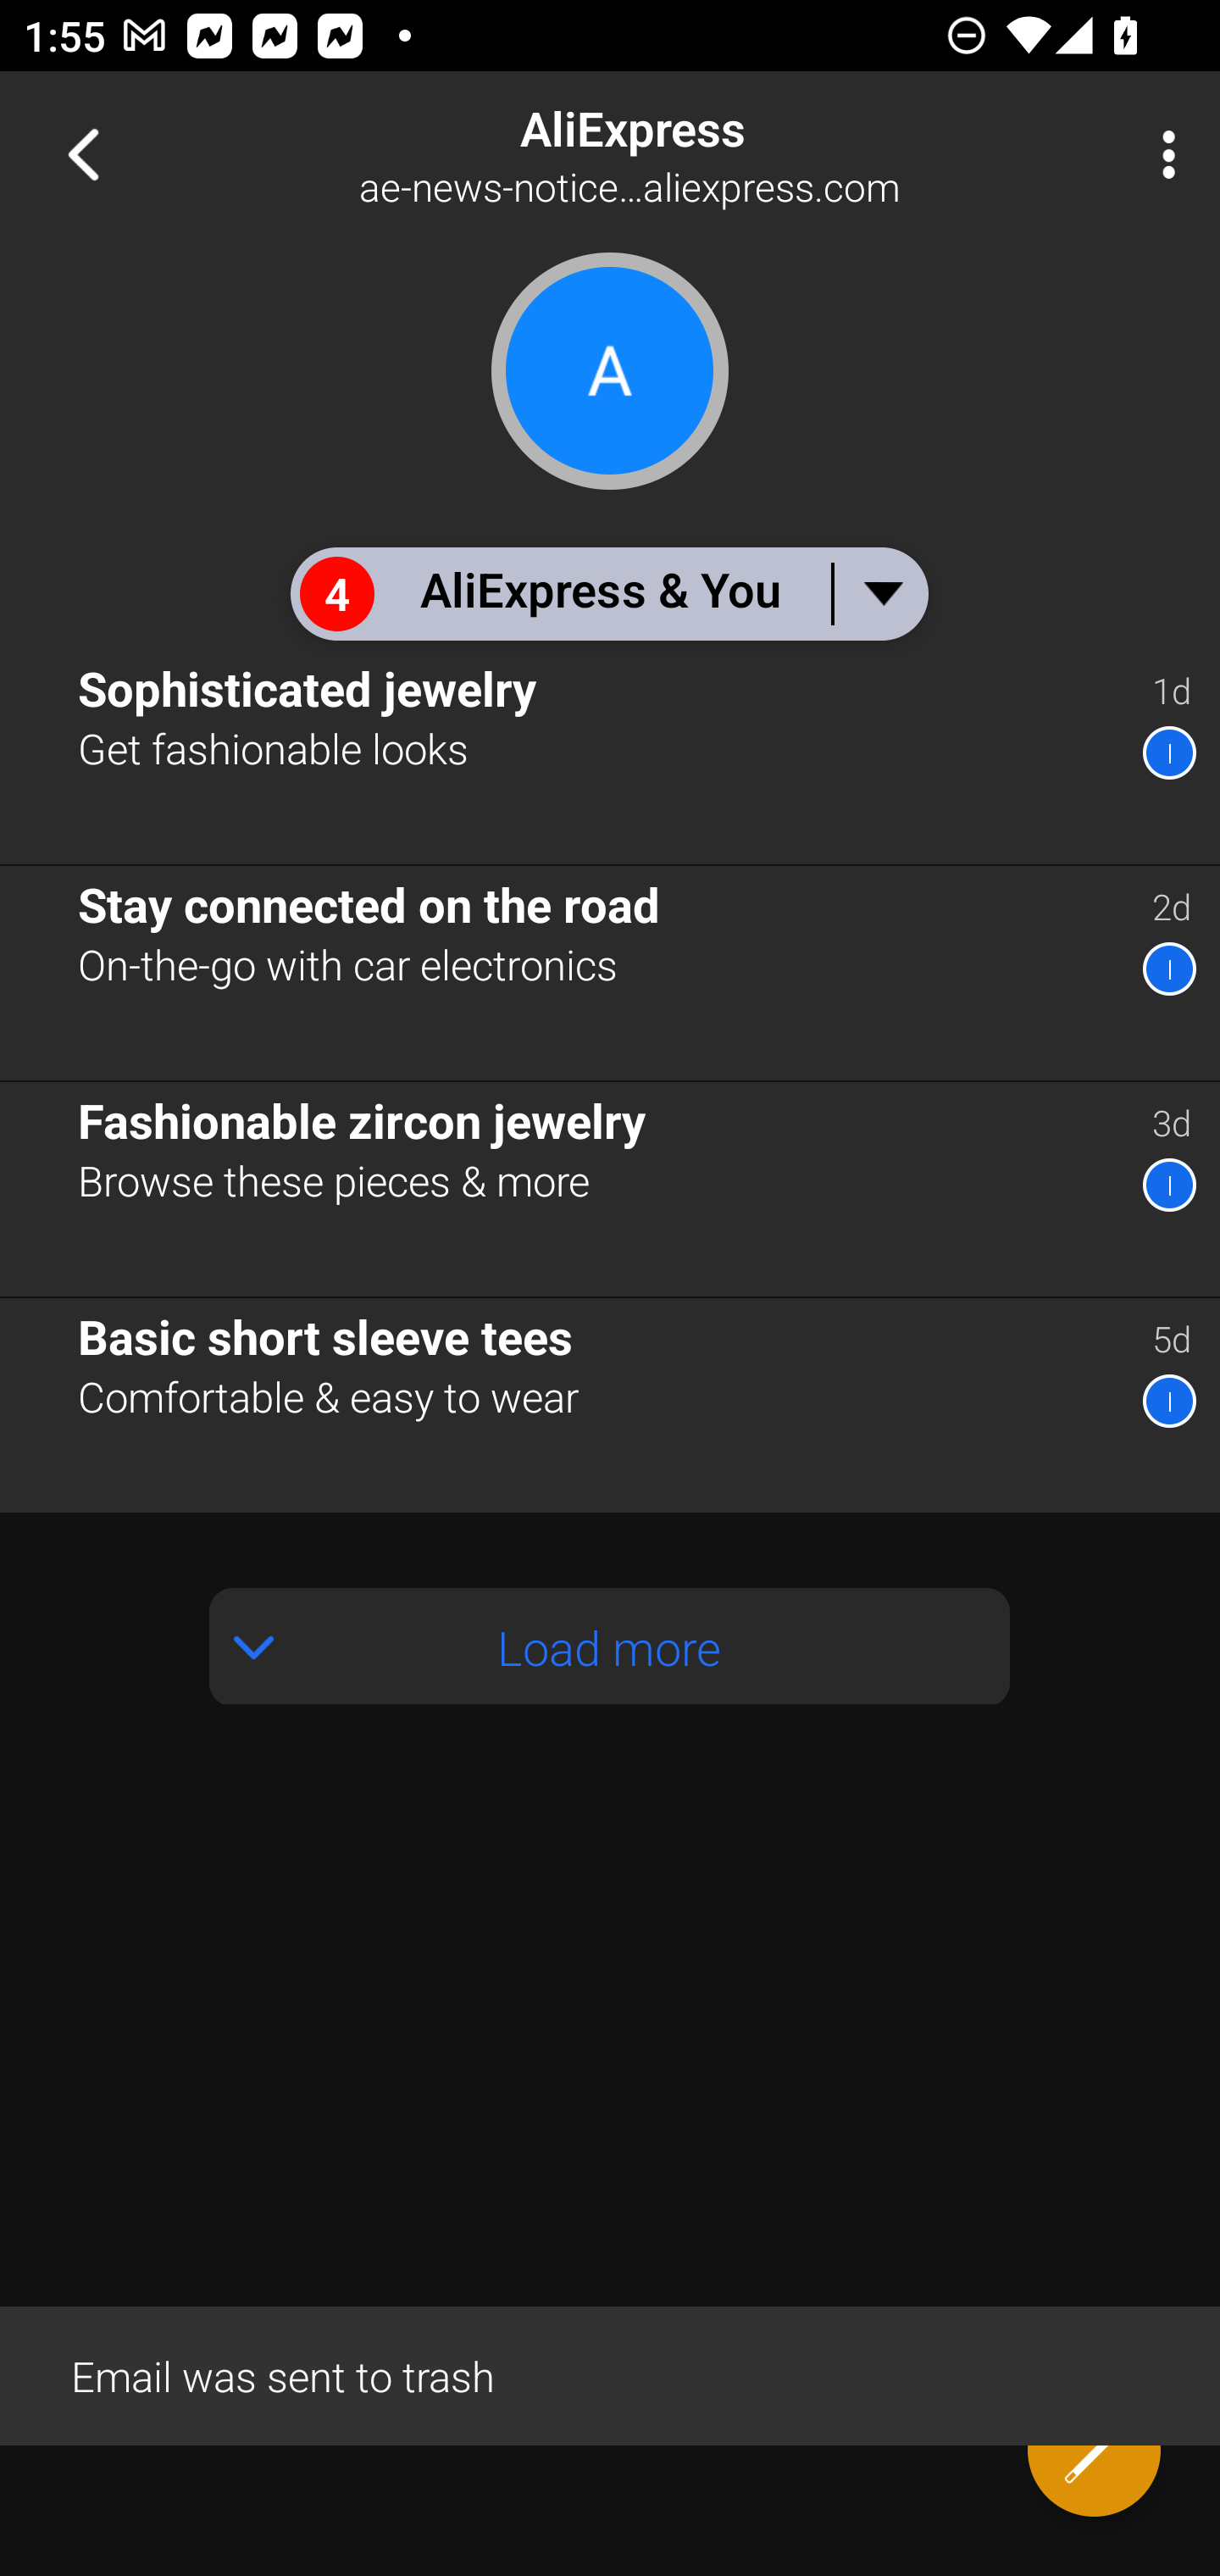 Image resolution: width=1220 pixels, height=2576 pixels. Describe the element at coordinates (83, 154) in the screenshot. I see `Navigate up` at that location.